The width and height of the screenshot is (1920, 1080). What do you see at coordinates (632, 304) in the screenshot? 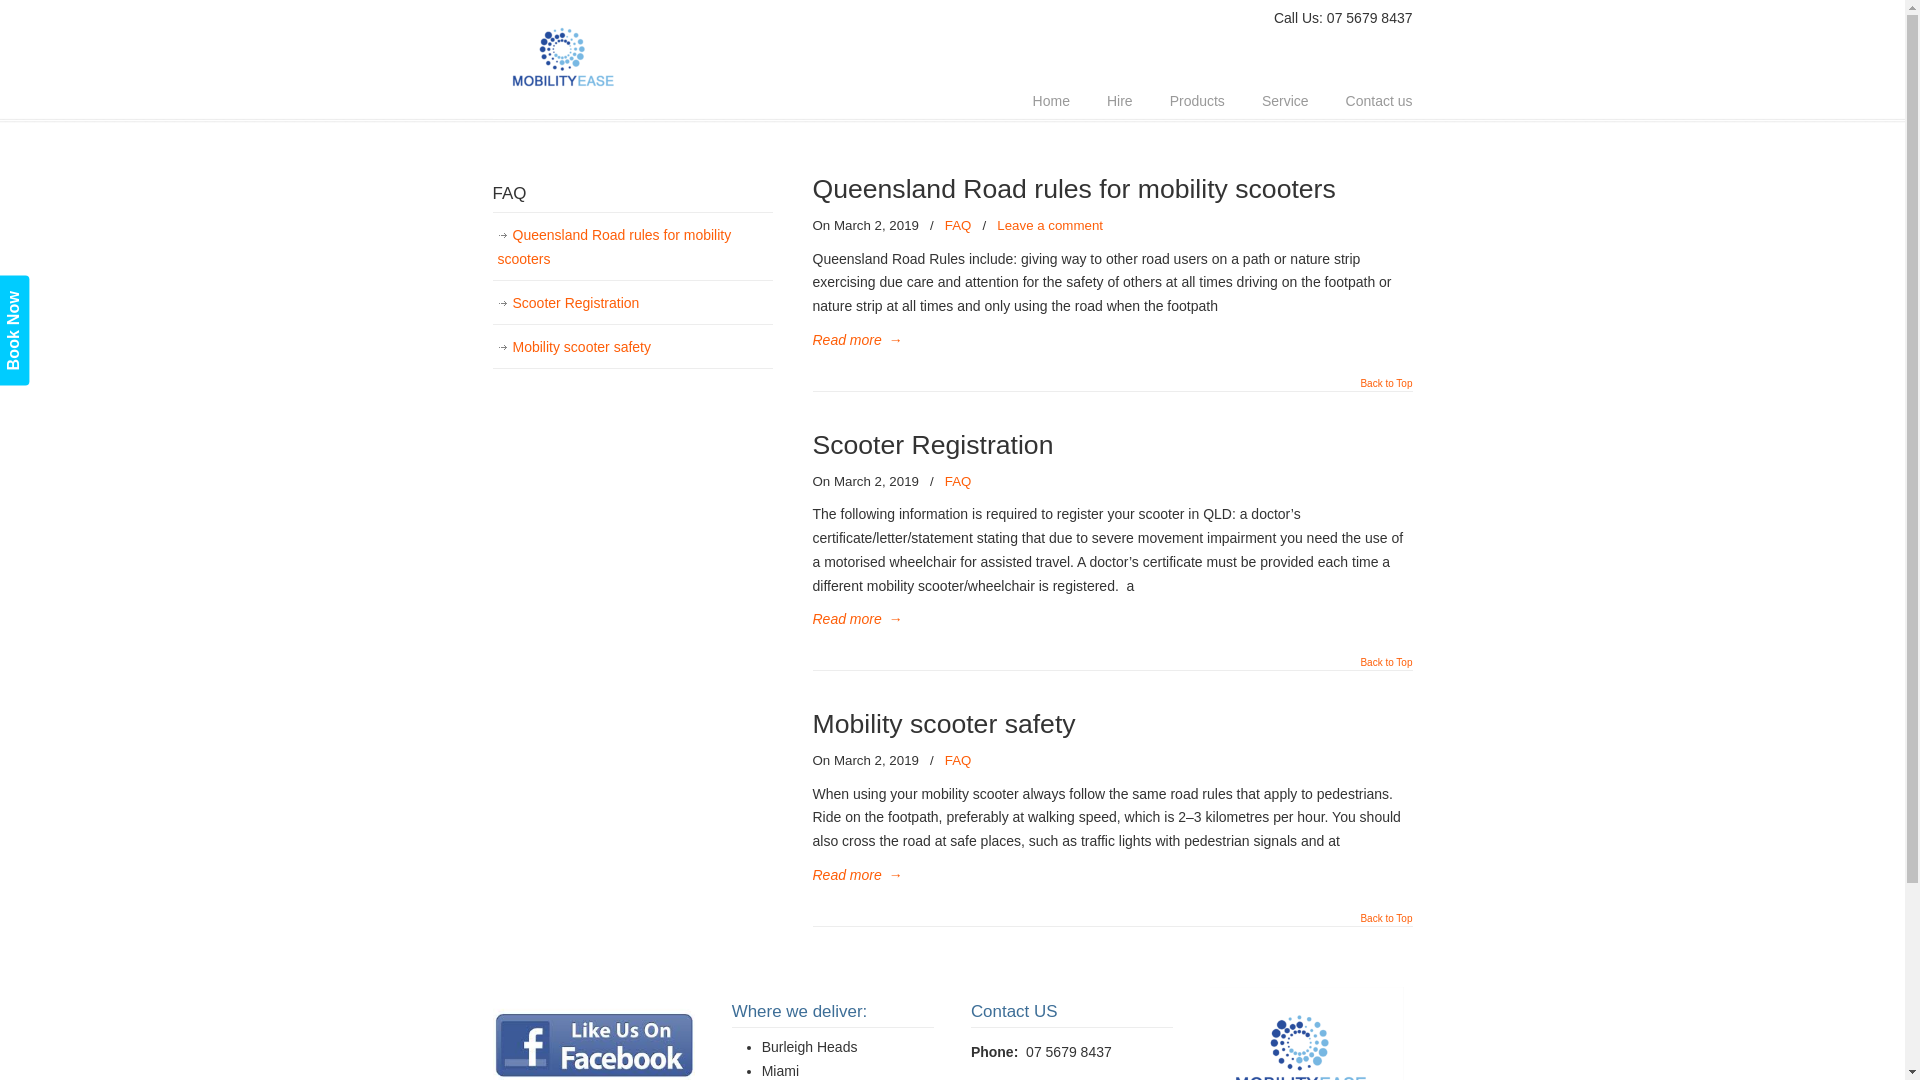
I see `Scooter Registration` at bounding box center [632, 304].